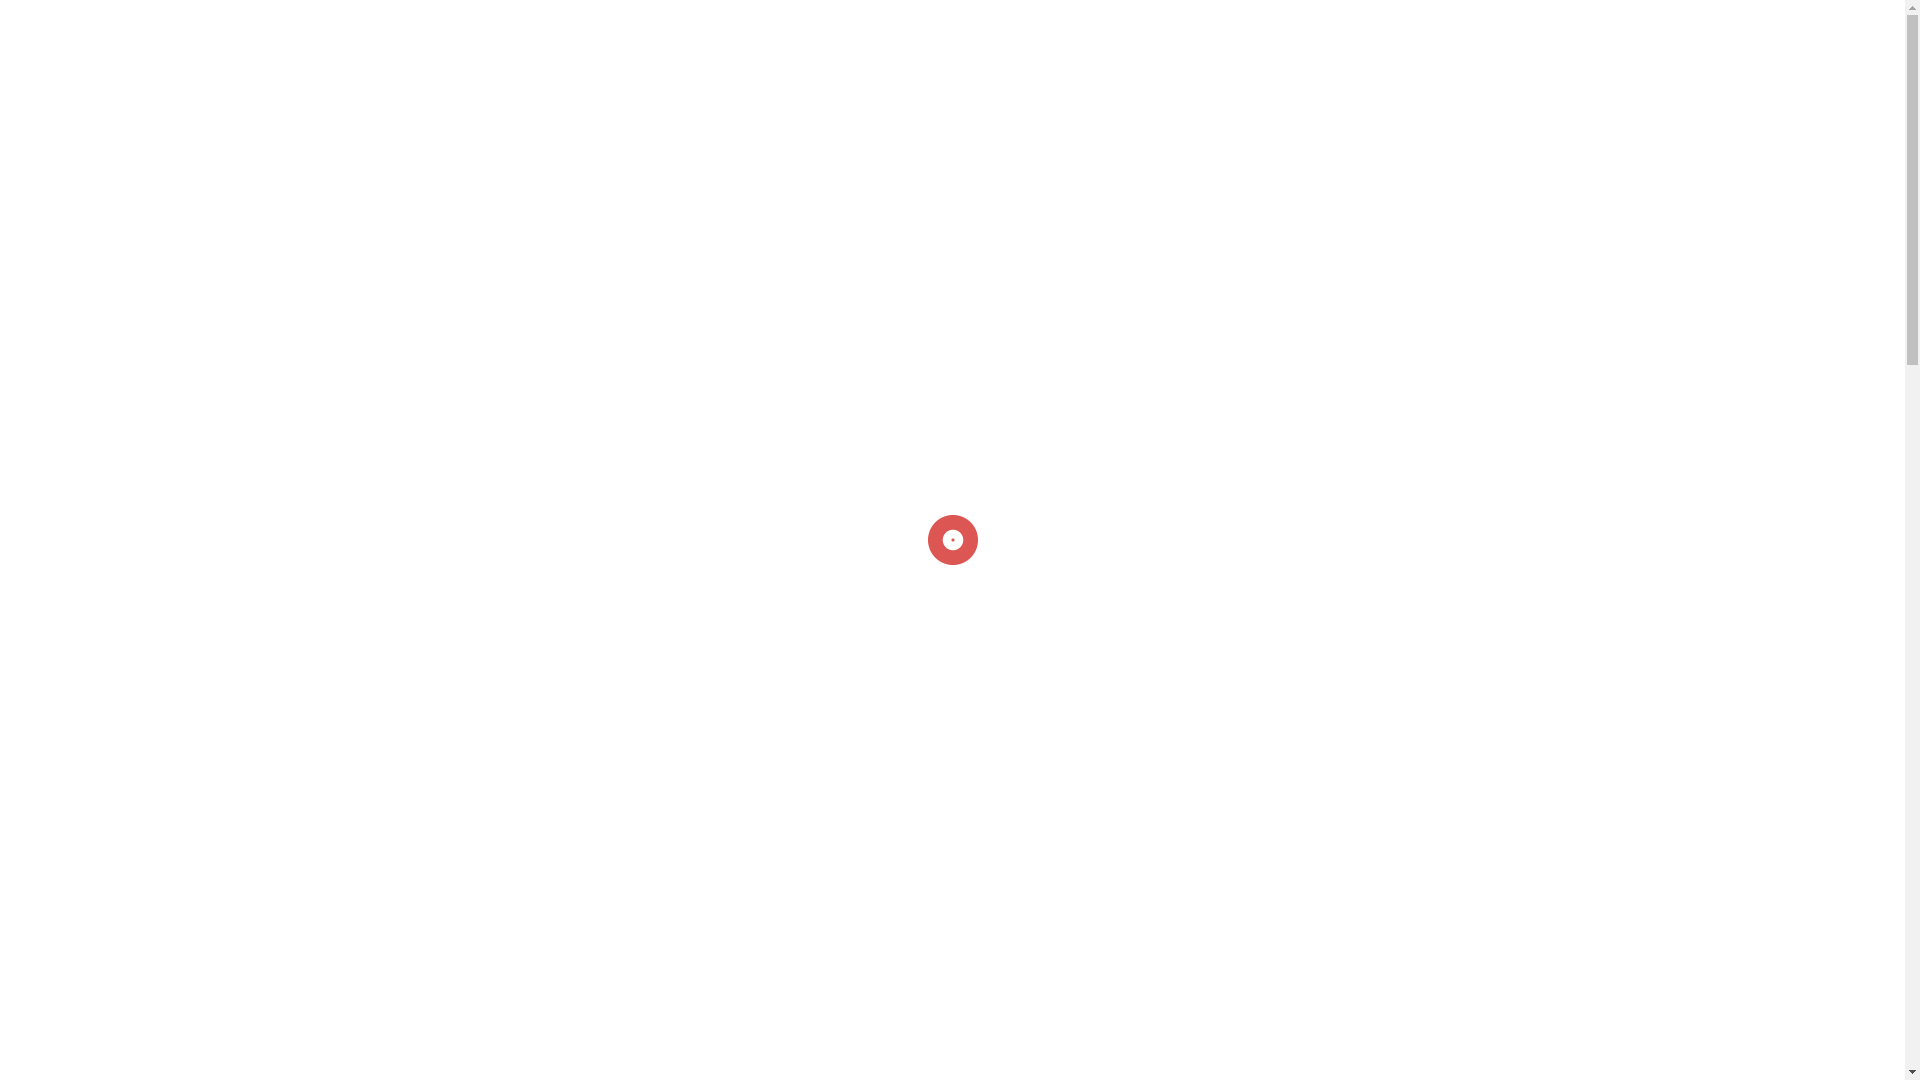 The height and width of the screenshot is (1080, 1920). What do you see at coordinates (1770, 300) in the screenshot?
I see `ACCEPTEREN` at bounding box center [1770, 300].